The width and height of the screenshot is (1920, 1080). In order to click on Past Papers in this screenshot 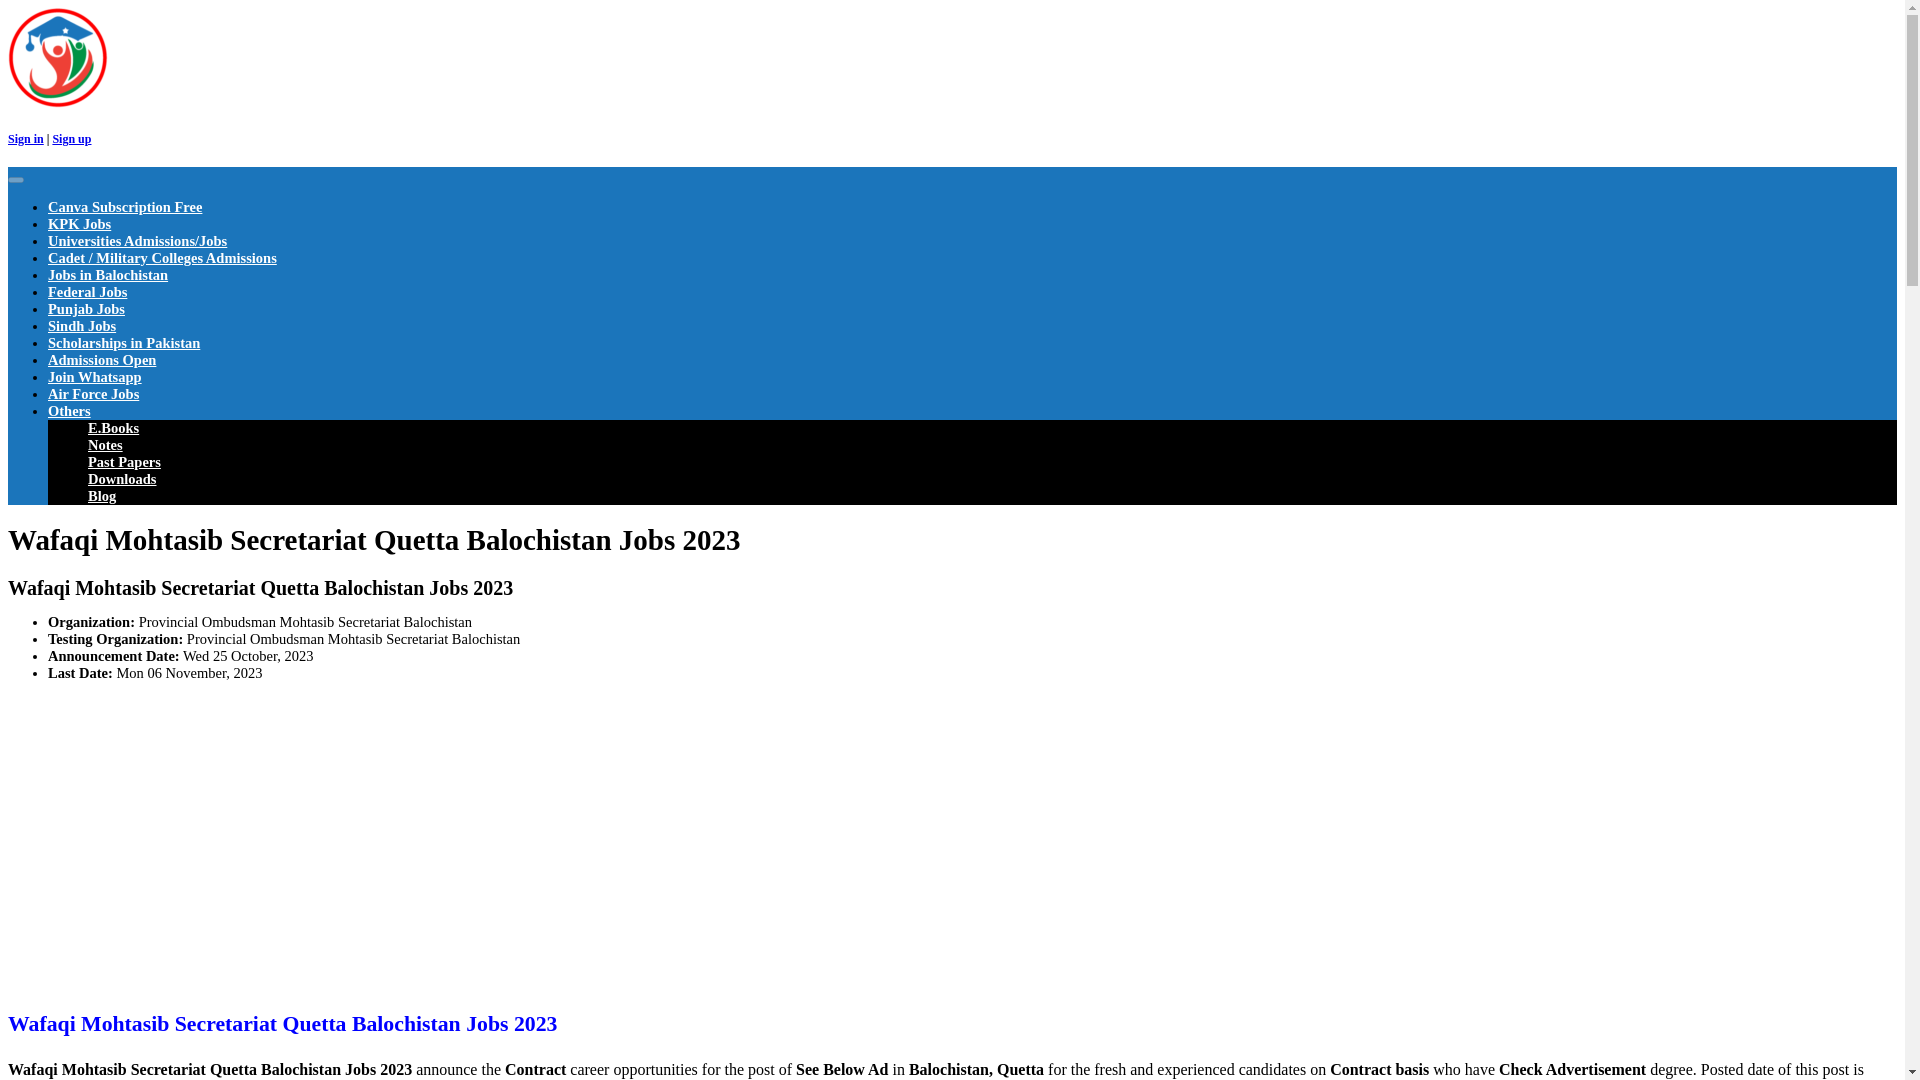, I will do `click(124, 461)`.